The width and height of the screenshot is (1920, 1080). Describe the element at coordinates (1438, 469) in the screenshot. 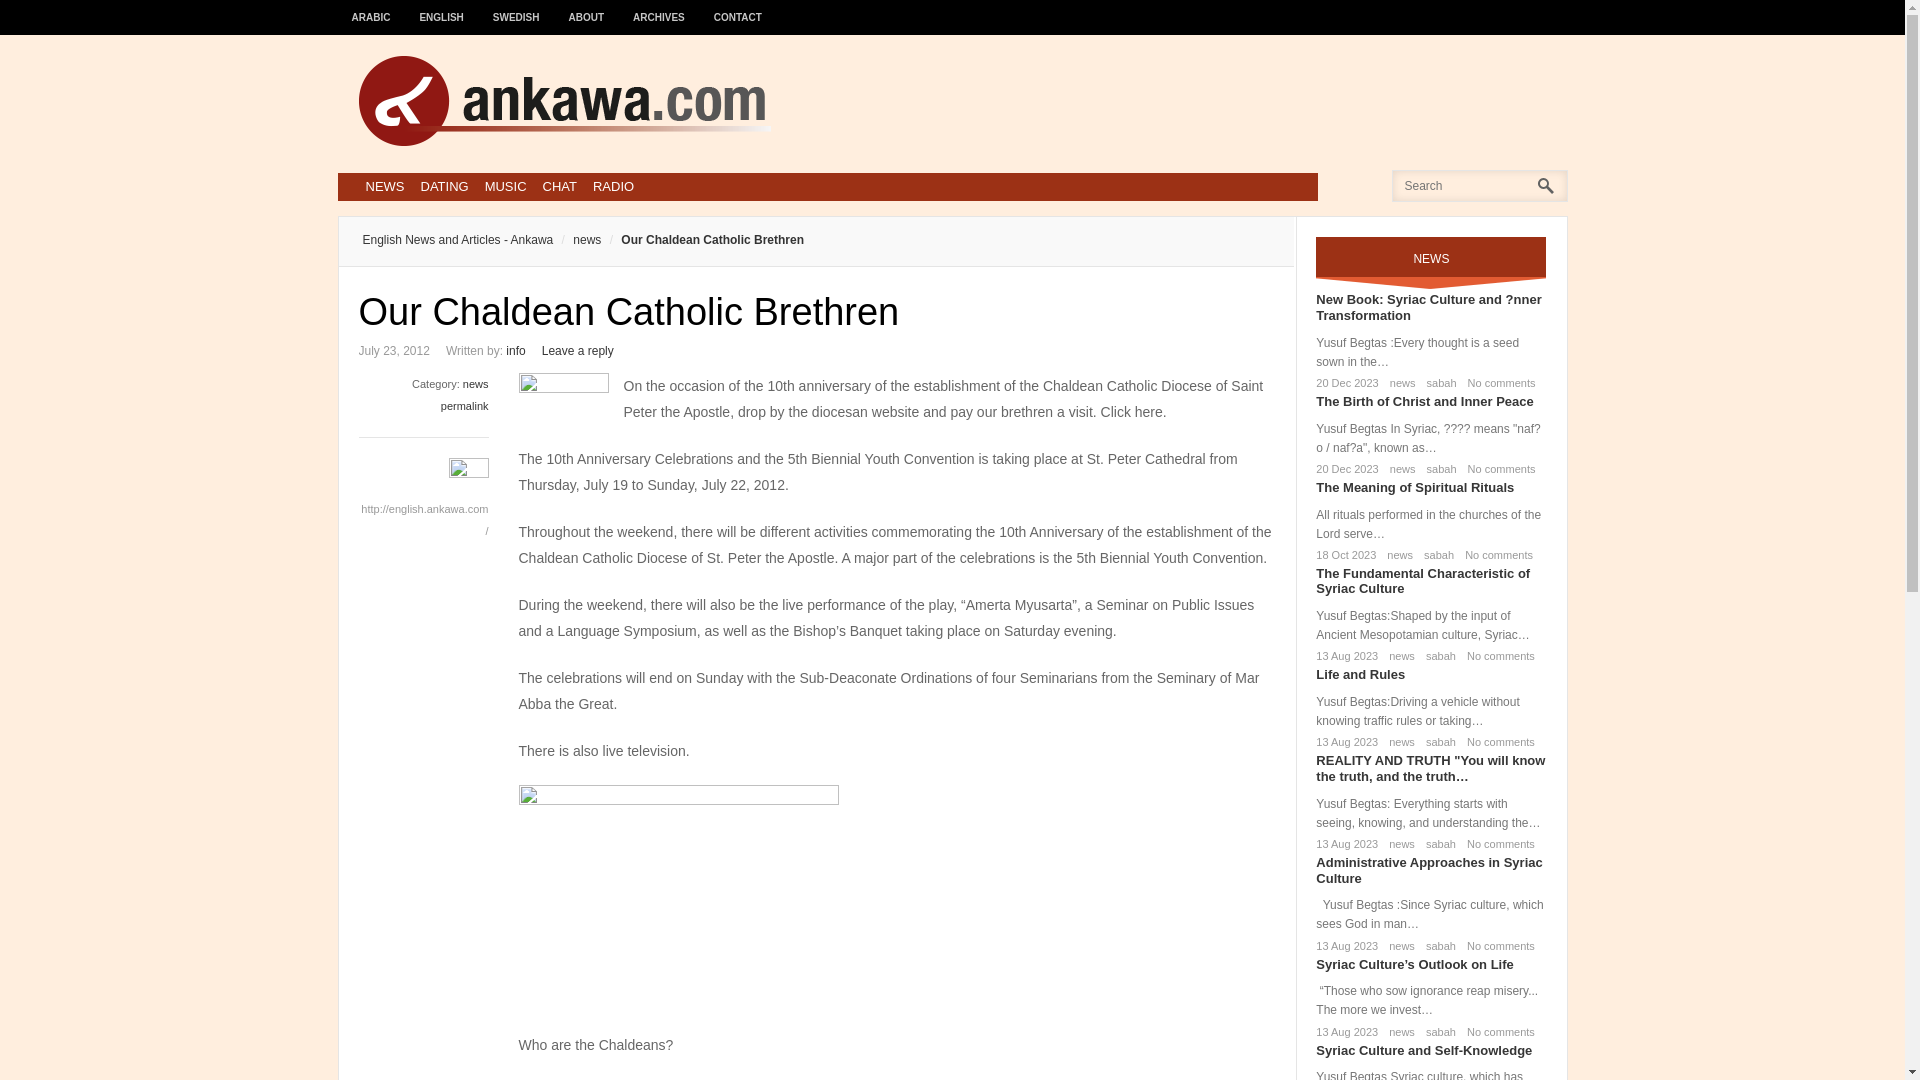

I see `sabah` at that location.